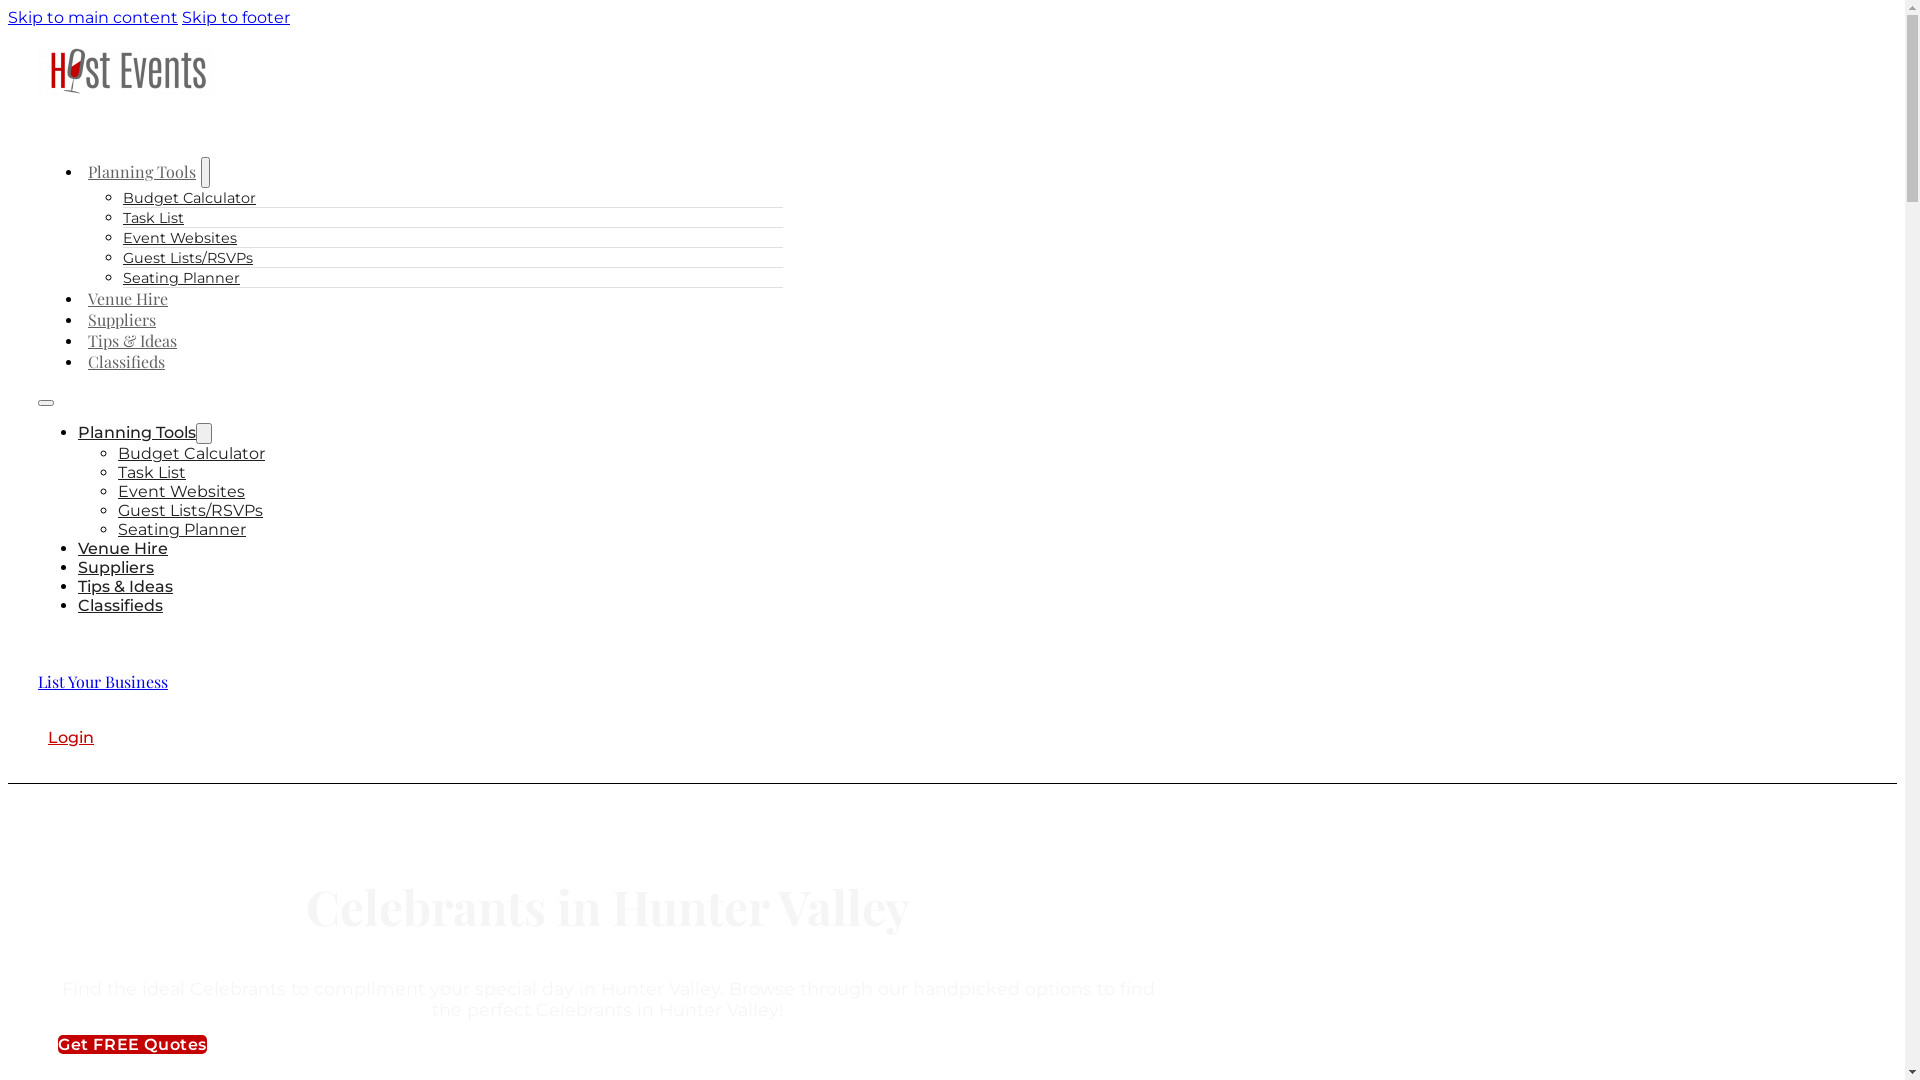 This screenshot has width=1920, height=1080. What do you see at coordinates (180, 238) in the screenshot?
I see `Event Websites` at bounding box center [180, 238].